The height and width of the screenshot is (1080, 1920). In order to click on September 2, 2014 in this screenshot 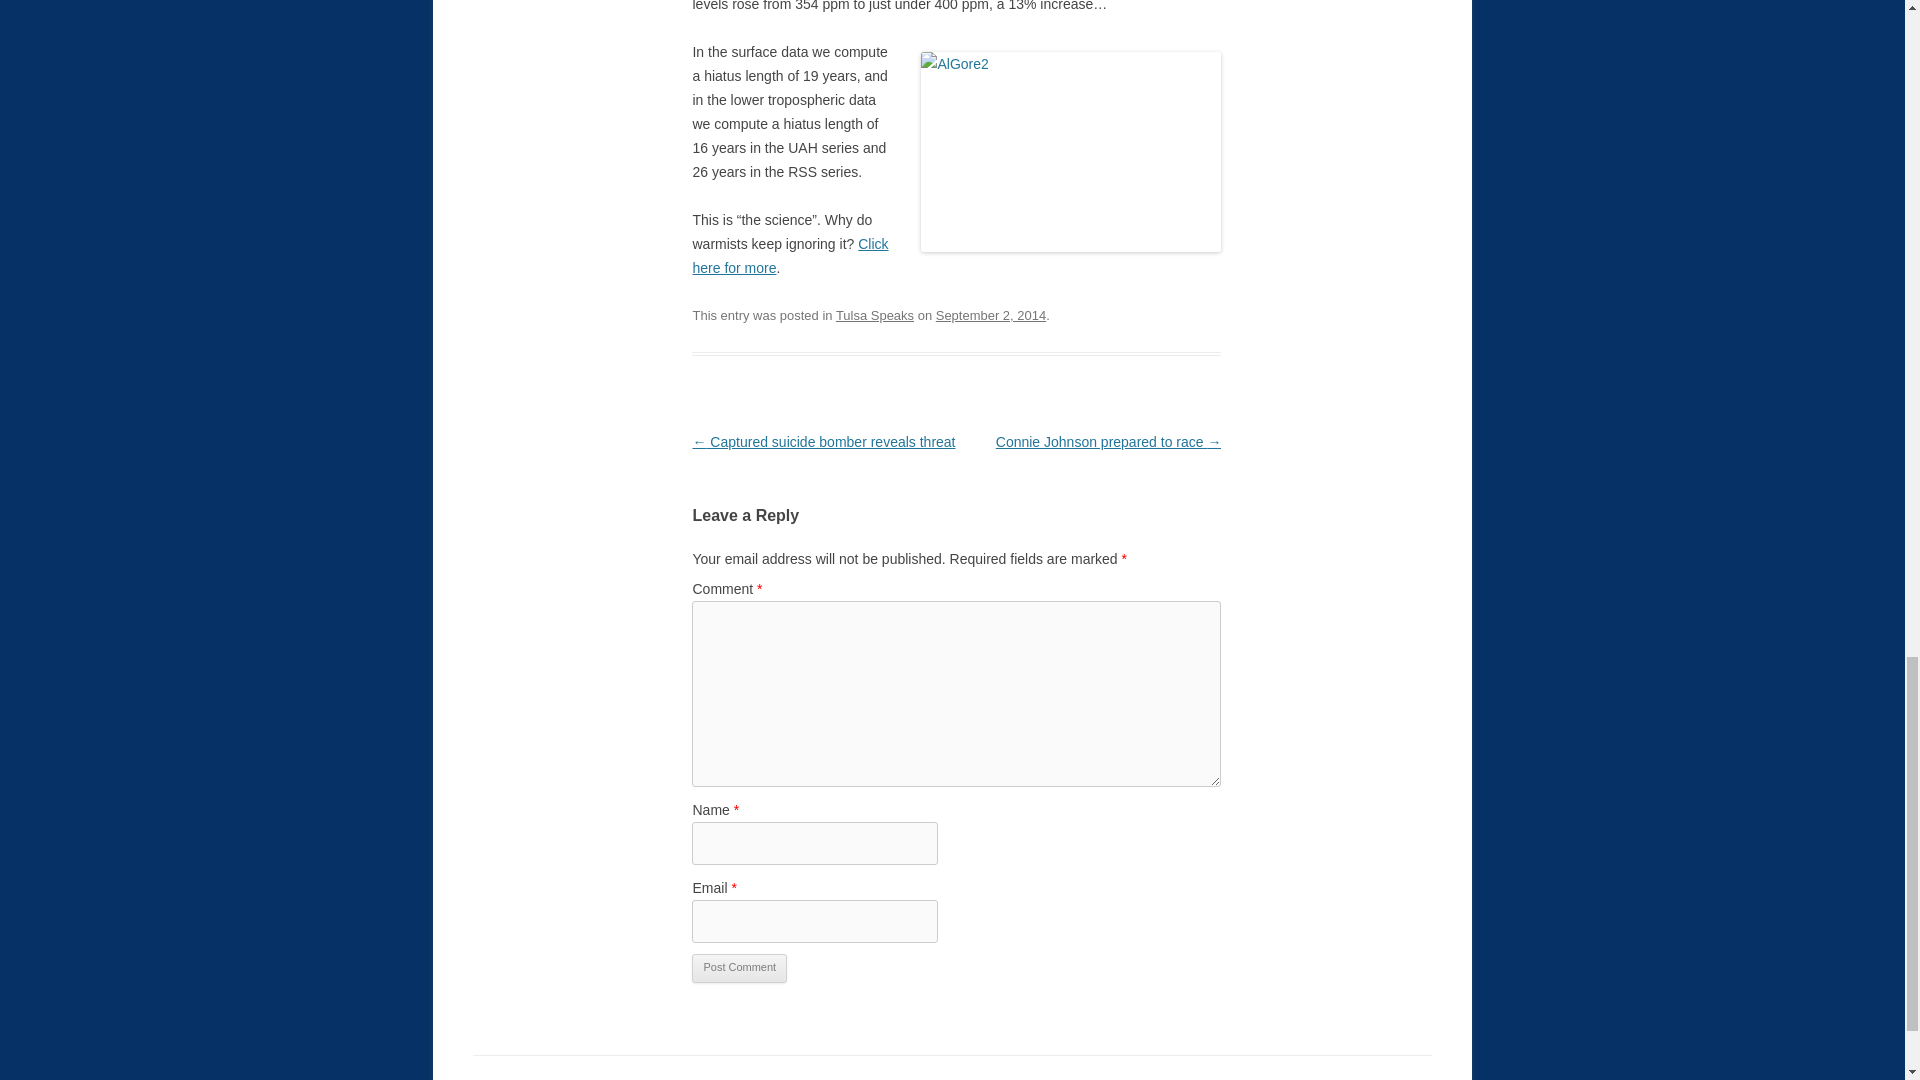, I will do `click(991, 314)`.